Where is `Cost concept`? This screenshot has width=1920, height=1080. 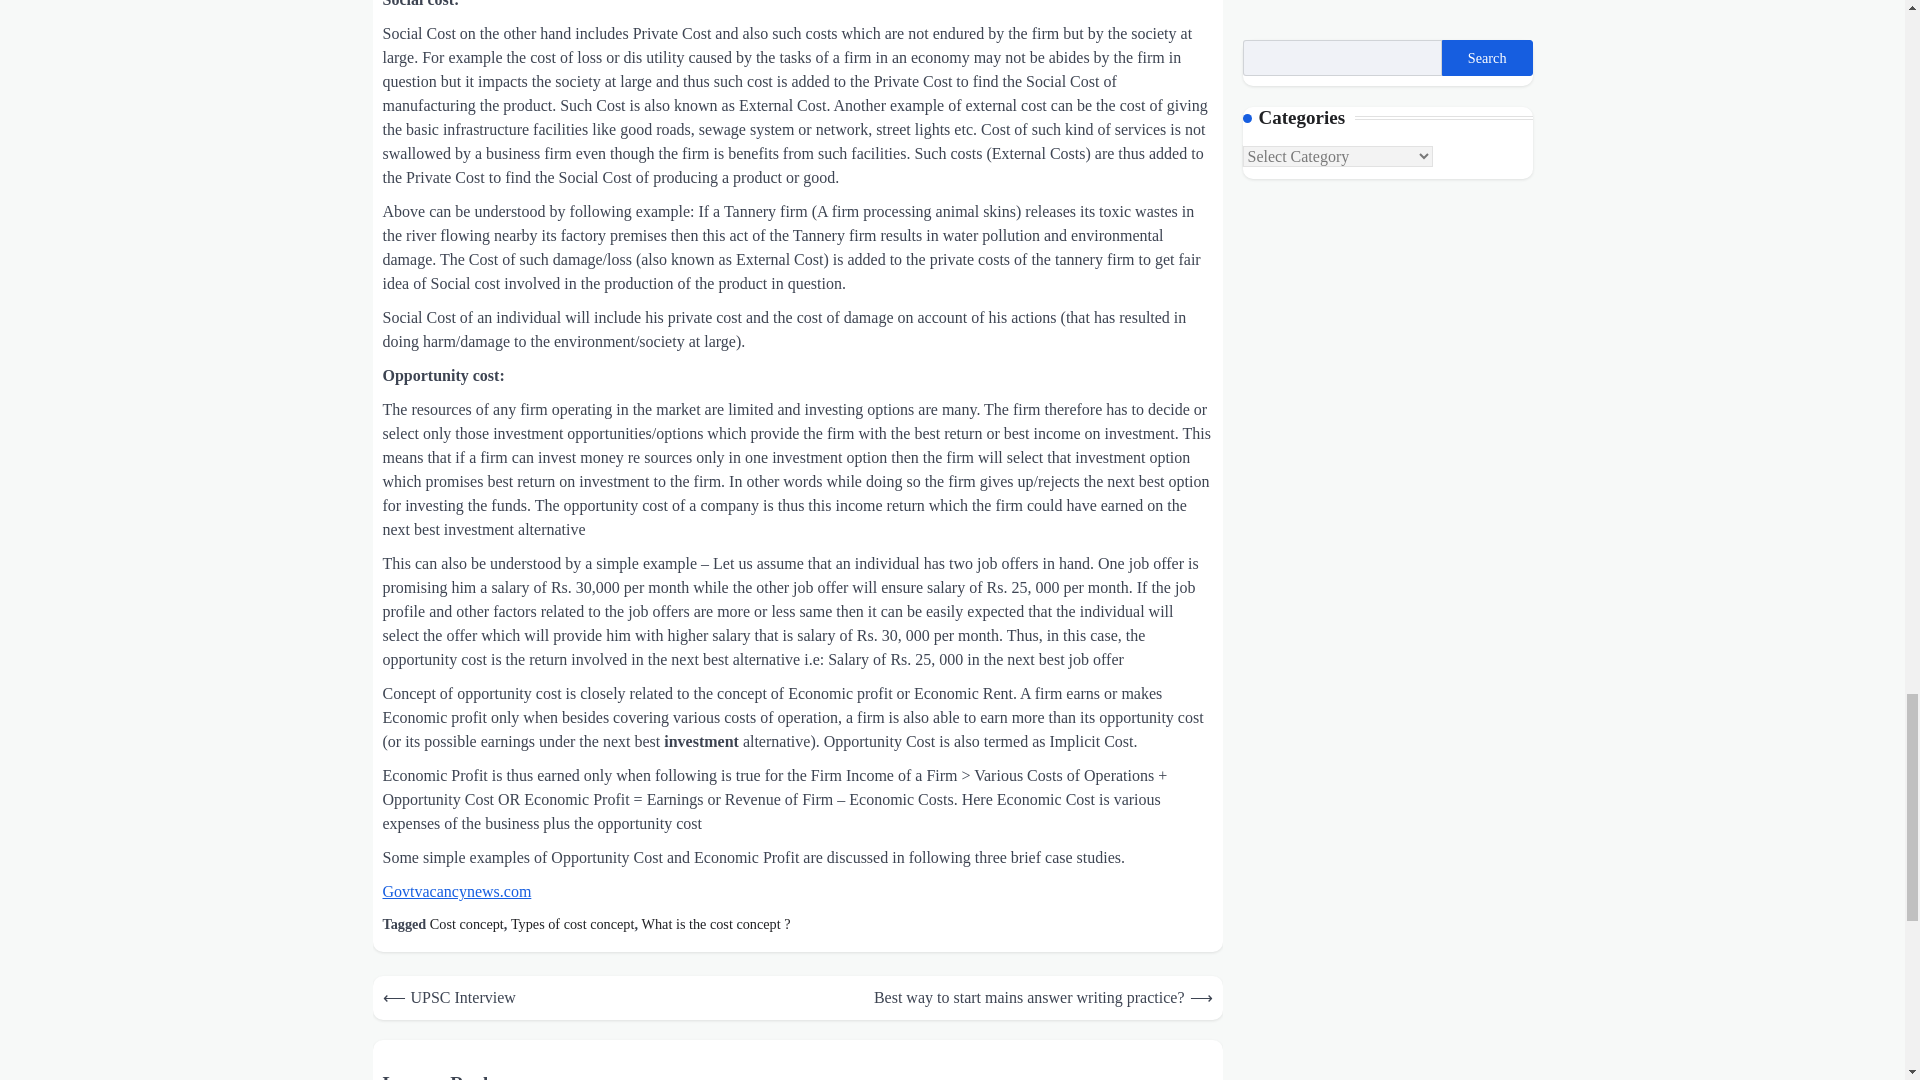
Cost concept is located at coordinates (466, 924).